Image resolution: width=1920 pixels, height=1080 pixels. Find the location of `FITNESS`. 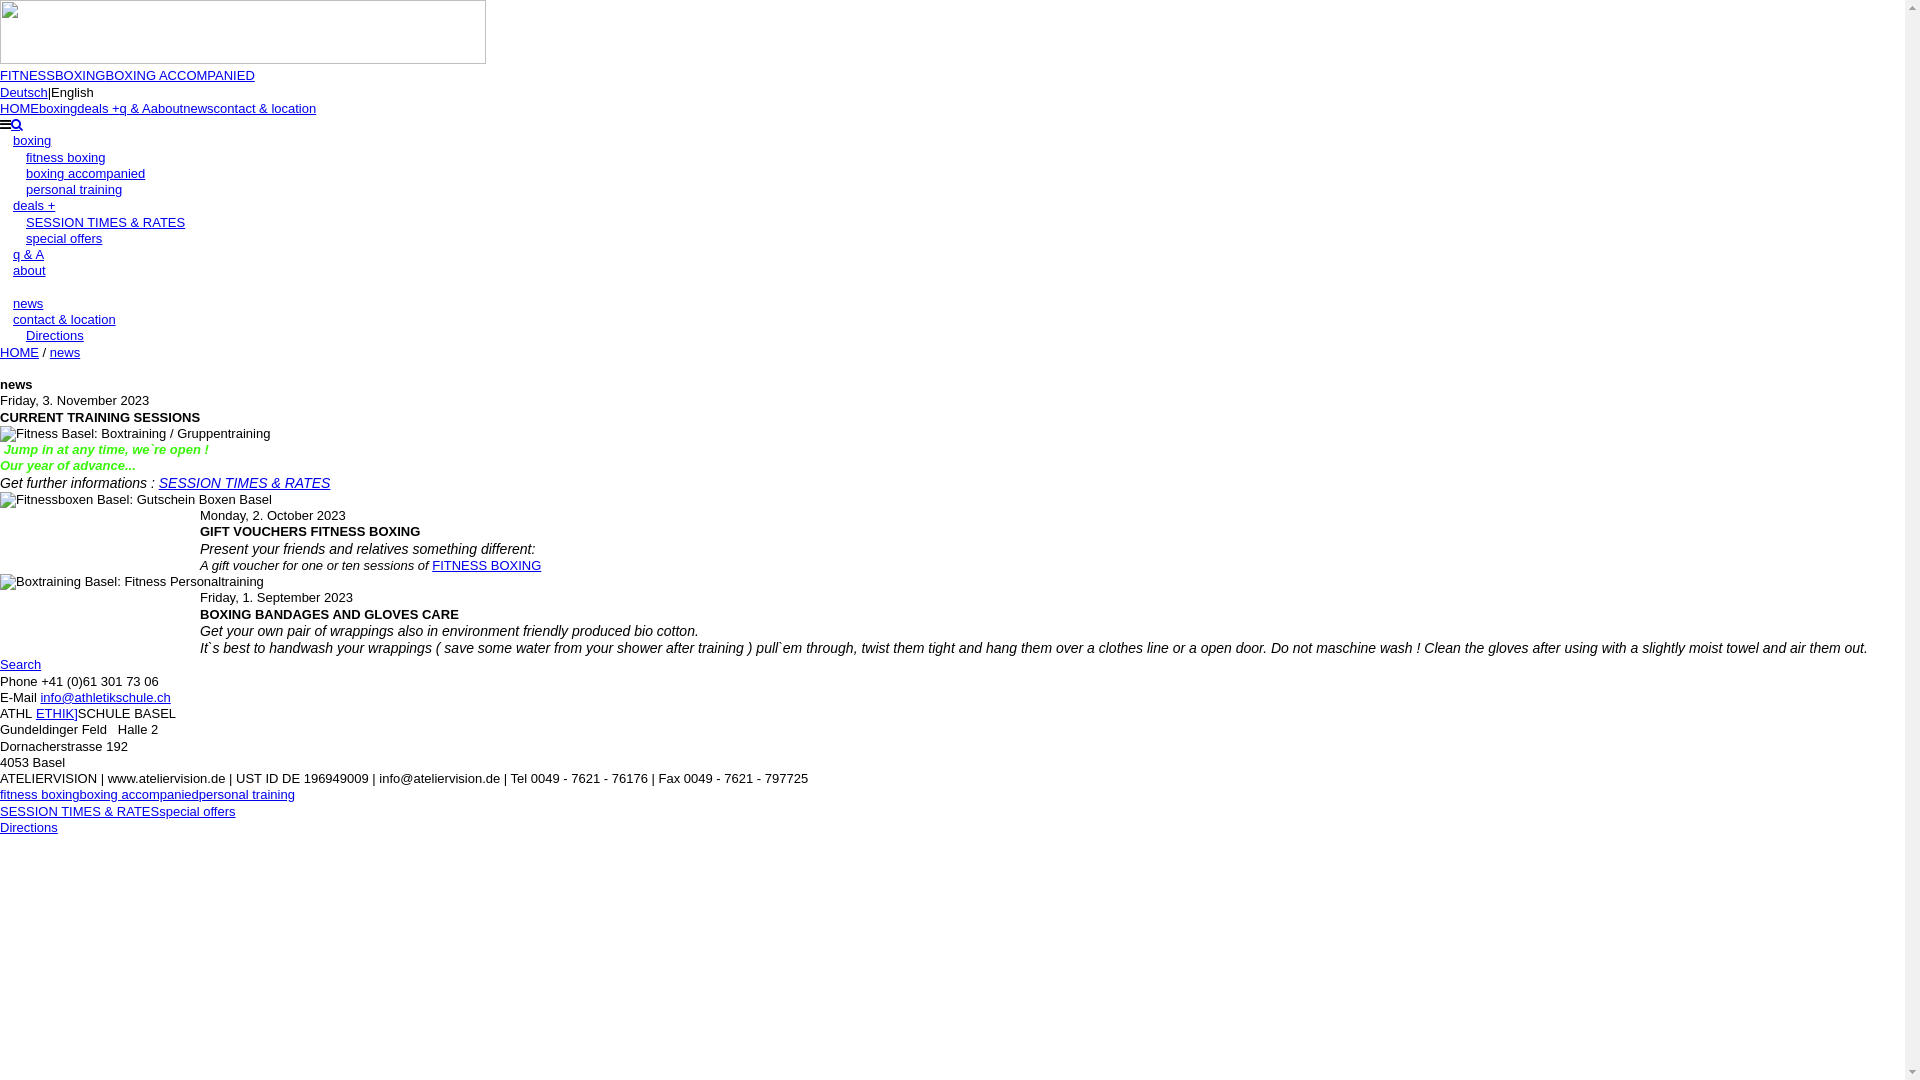

FITNESS is located at coordinates (28, 76).